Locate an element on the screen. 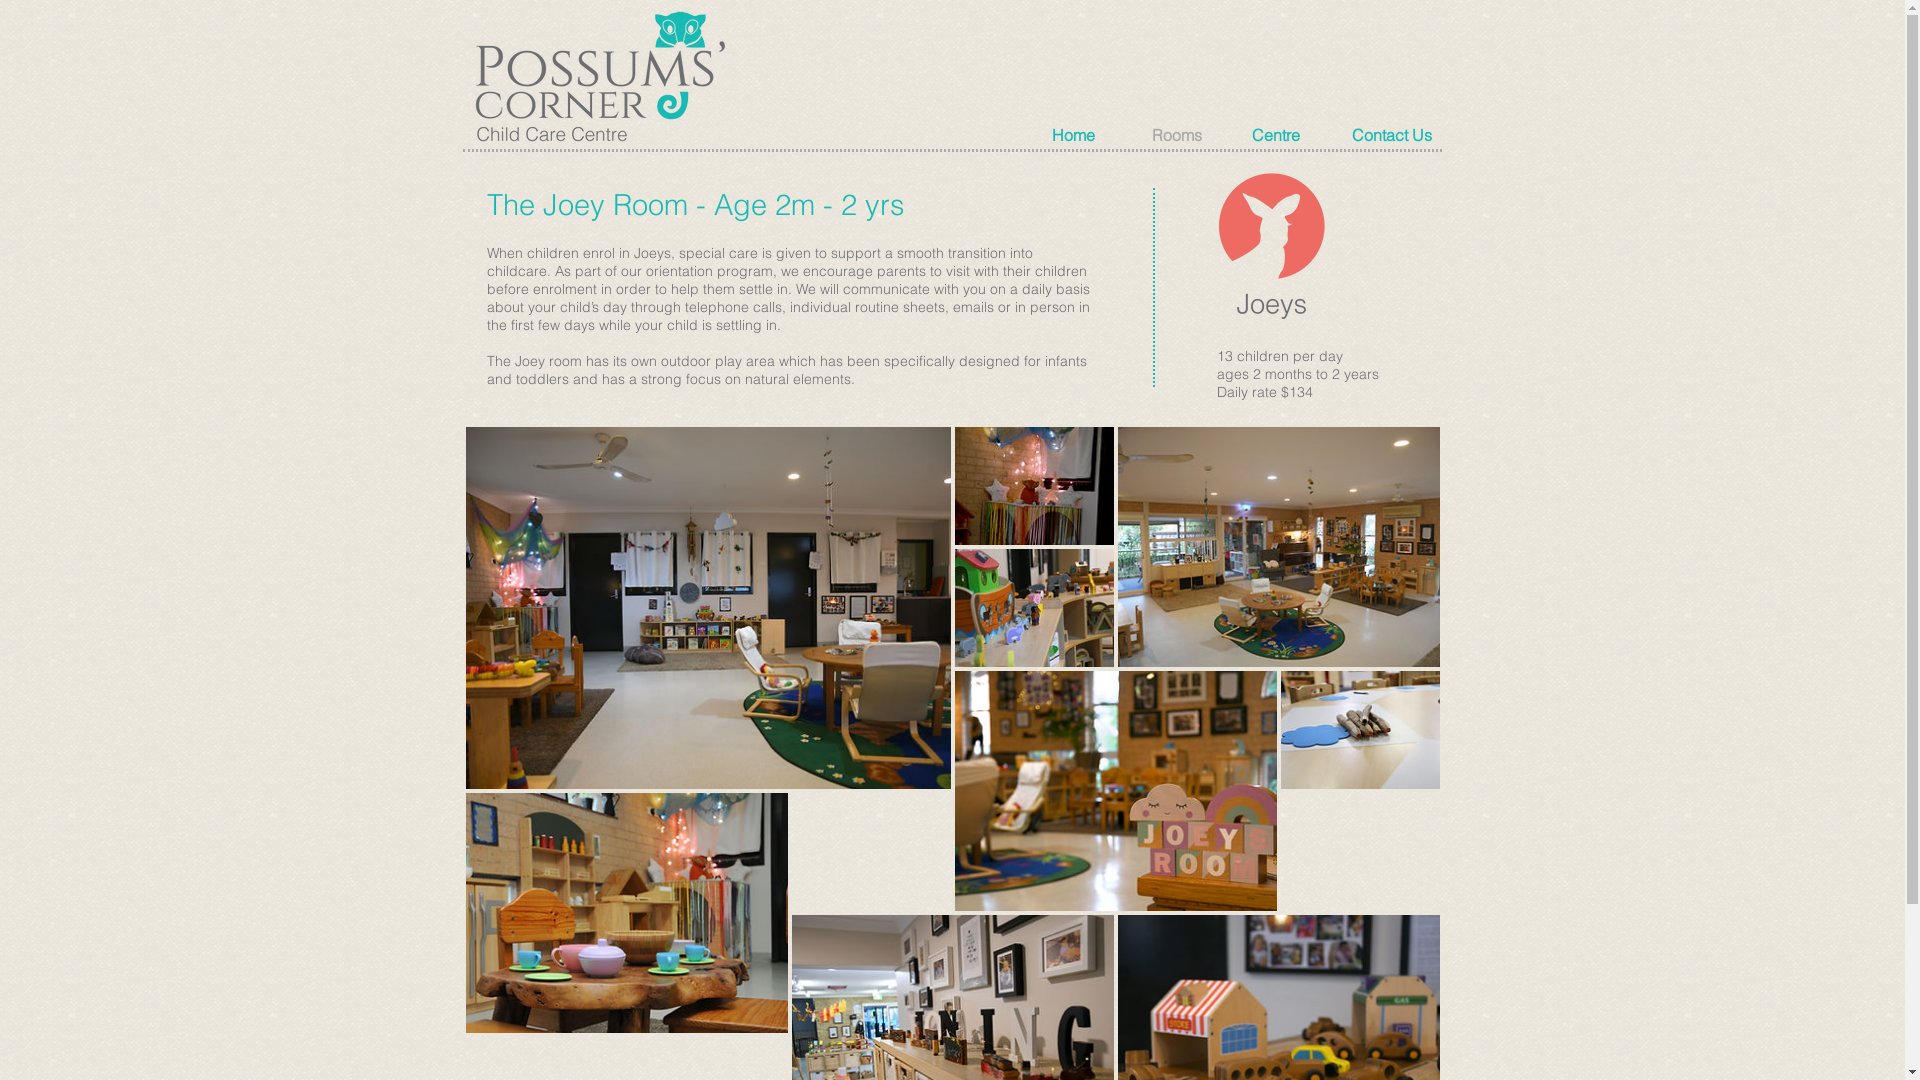 This screenshot has width=1920, height=1080. Rooms is located at coordinates (1192, 135).